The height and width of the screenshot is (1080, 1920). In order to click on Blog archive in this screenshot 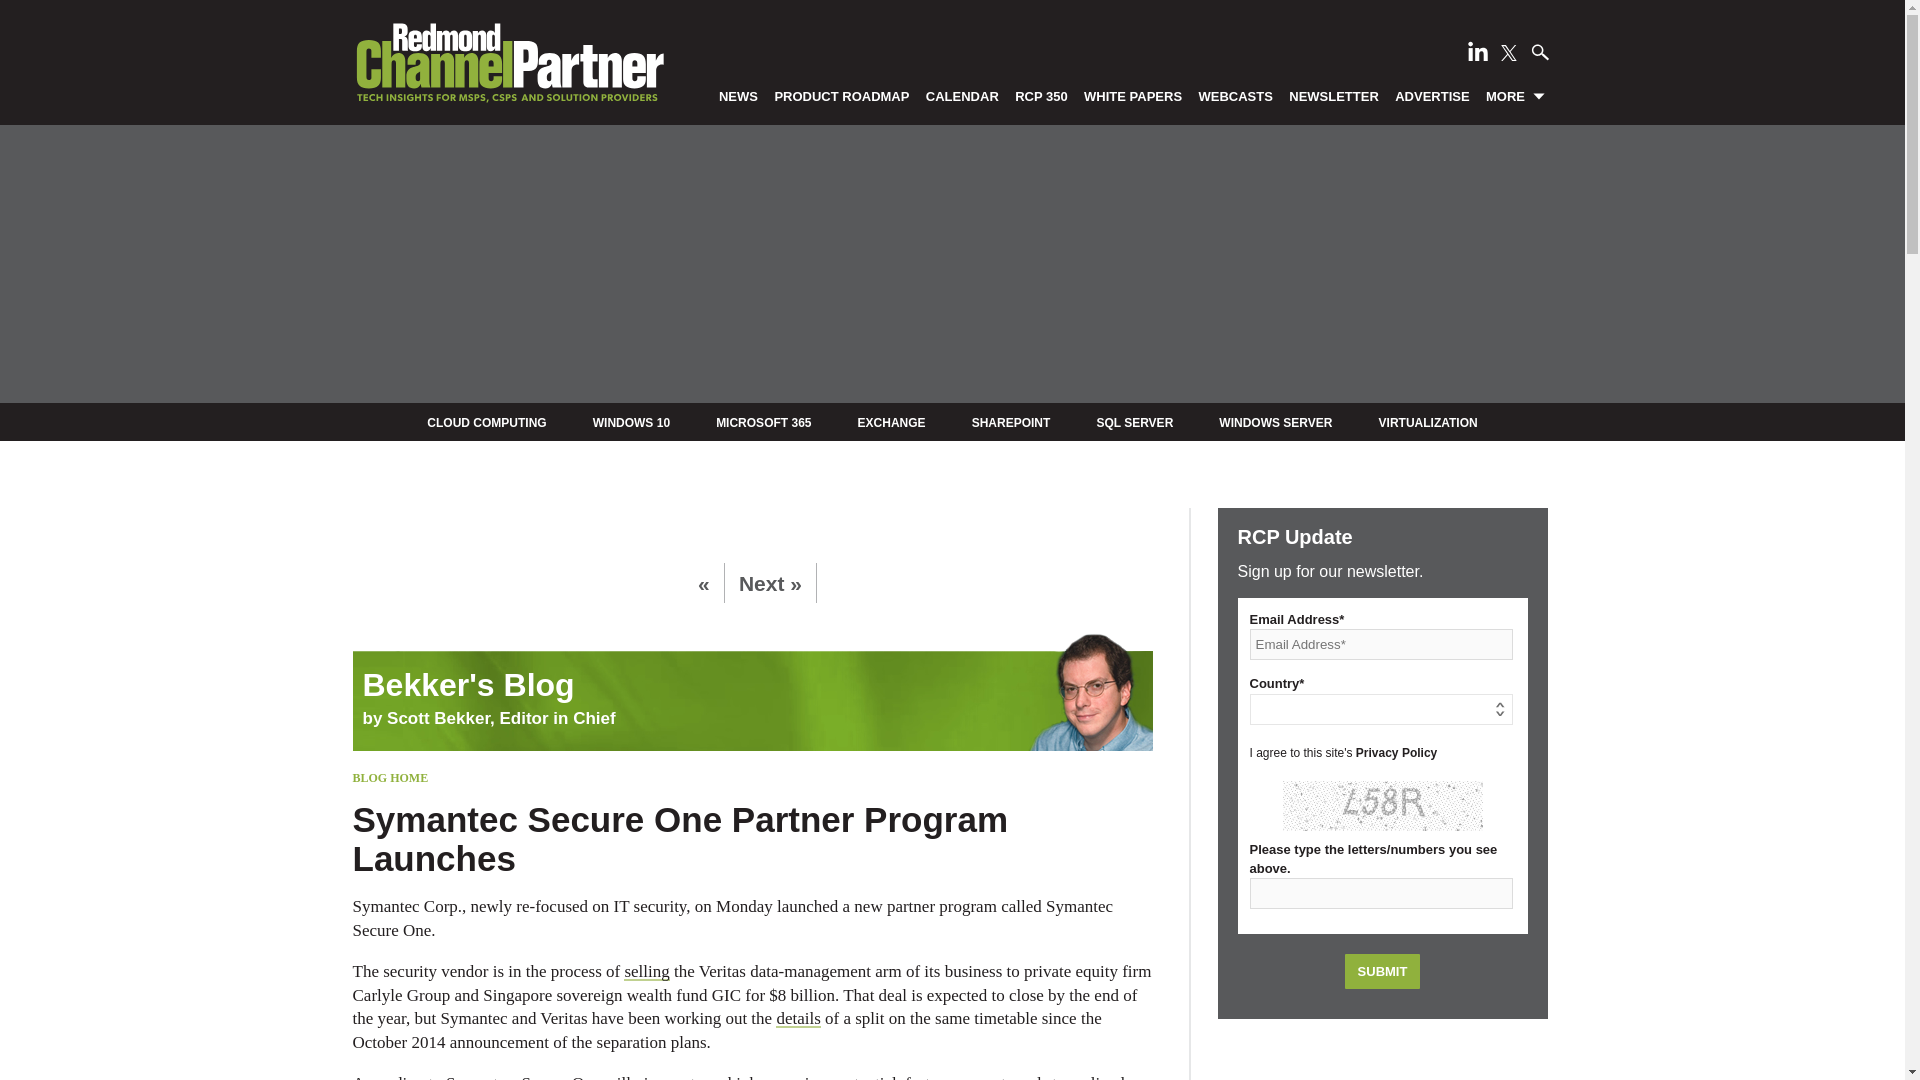, I will do `click(752, 670)`.